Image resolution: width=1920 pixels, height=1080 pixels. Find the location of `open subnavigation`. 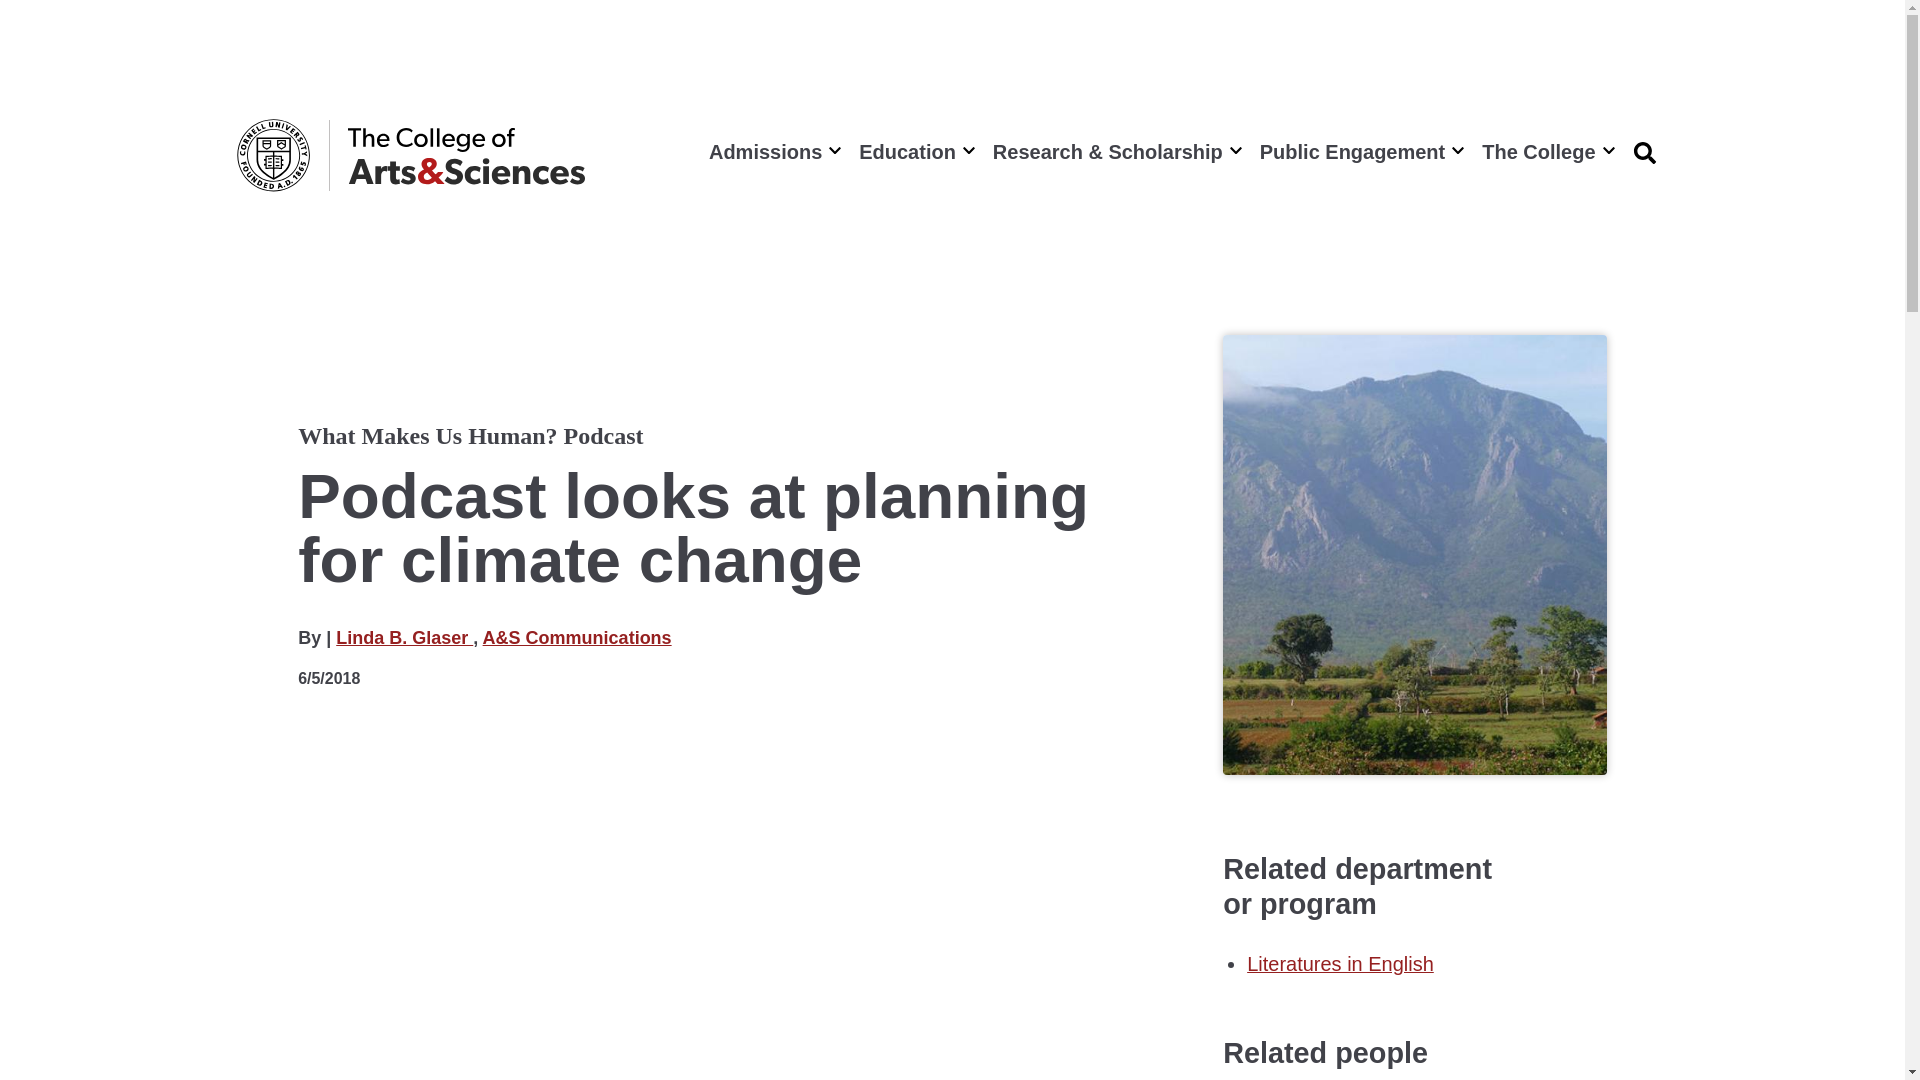

open subnavigation is located at coordinates (969, 148).